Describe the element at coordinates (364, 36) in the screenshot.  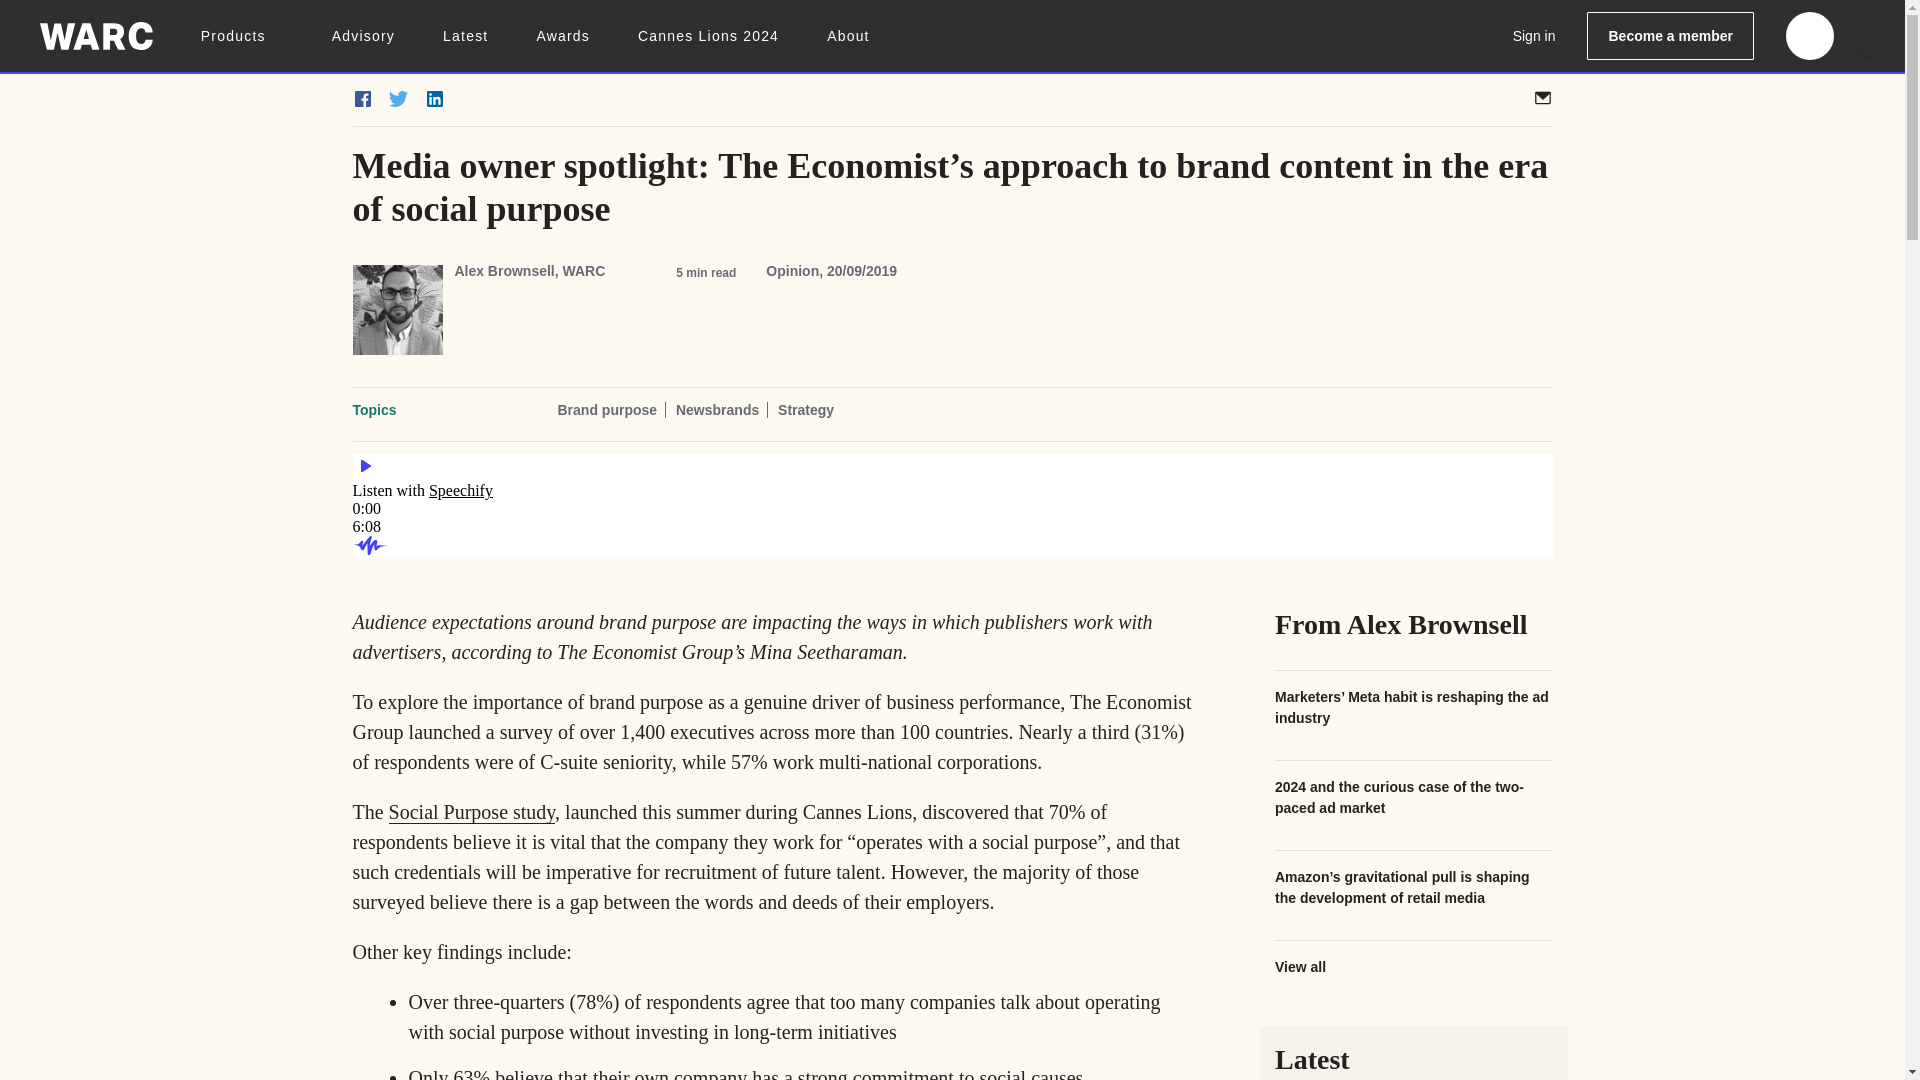
I see `Advisory` at that location.